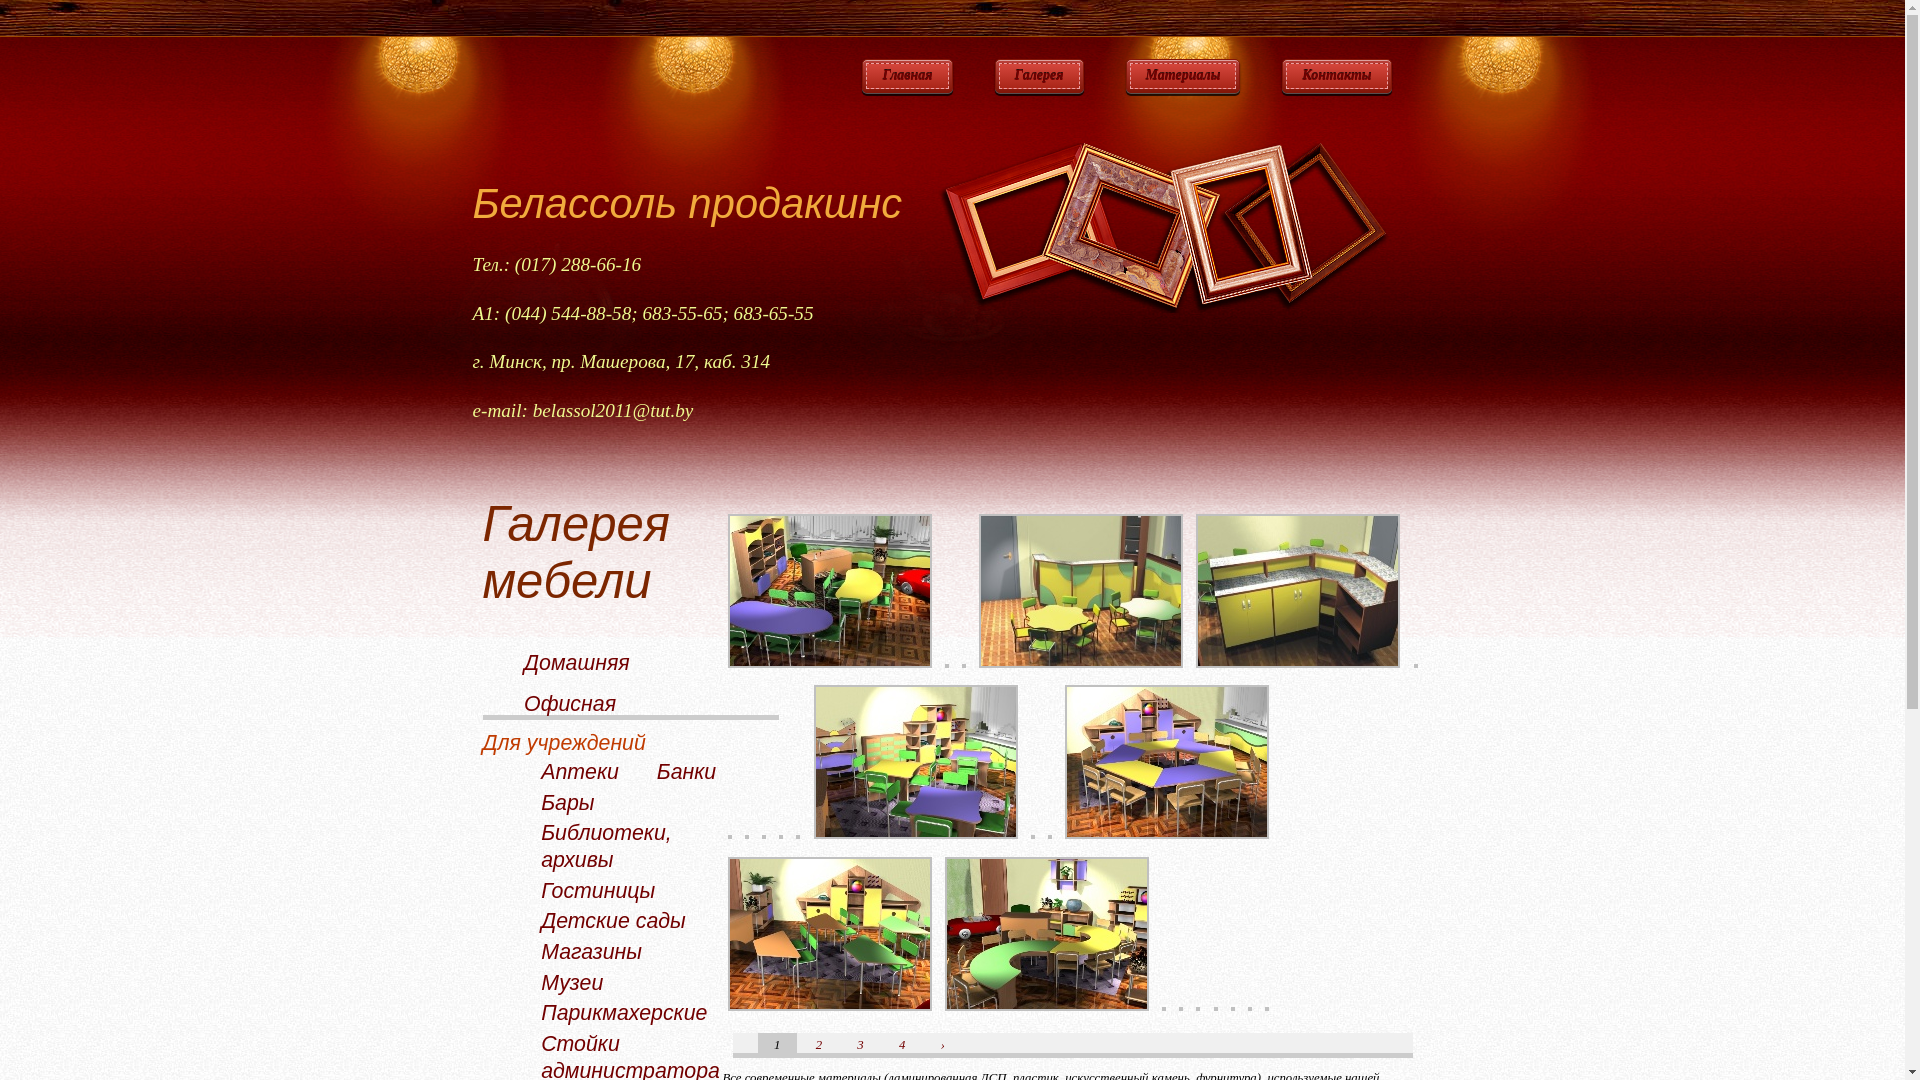 Image resolution: width=1920 pixels, height=1080 pixels. Describe the element at coordinates (860, 1045) in the screenshot. I see `3` at that location.